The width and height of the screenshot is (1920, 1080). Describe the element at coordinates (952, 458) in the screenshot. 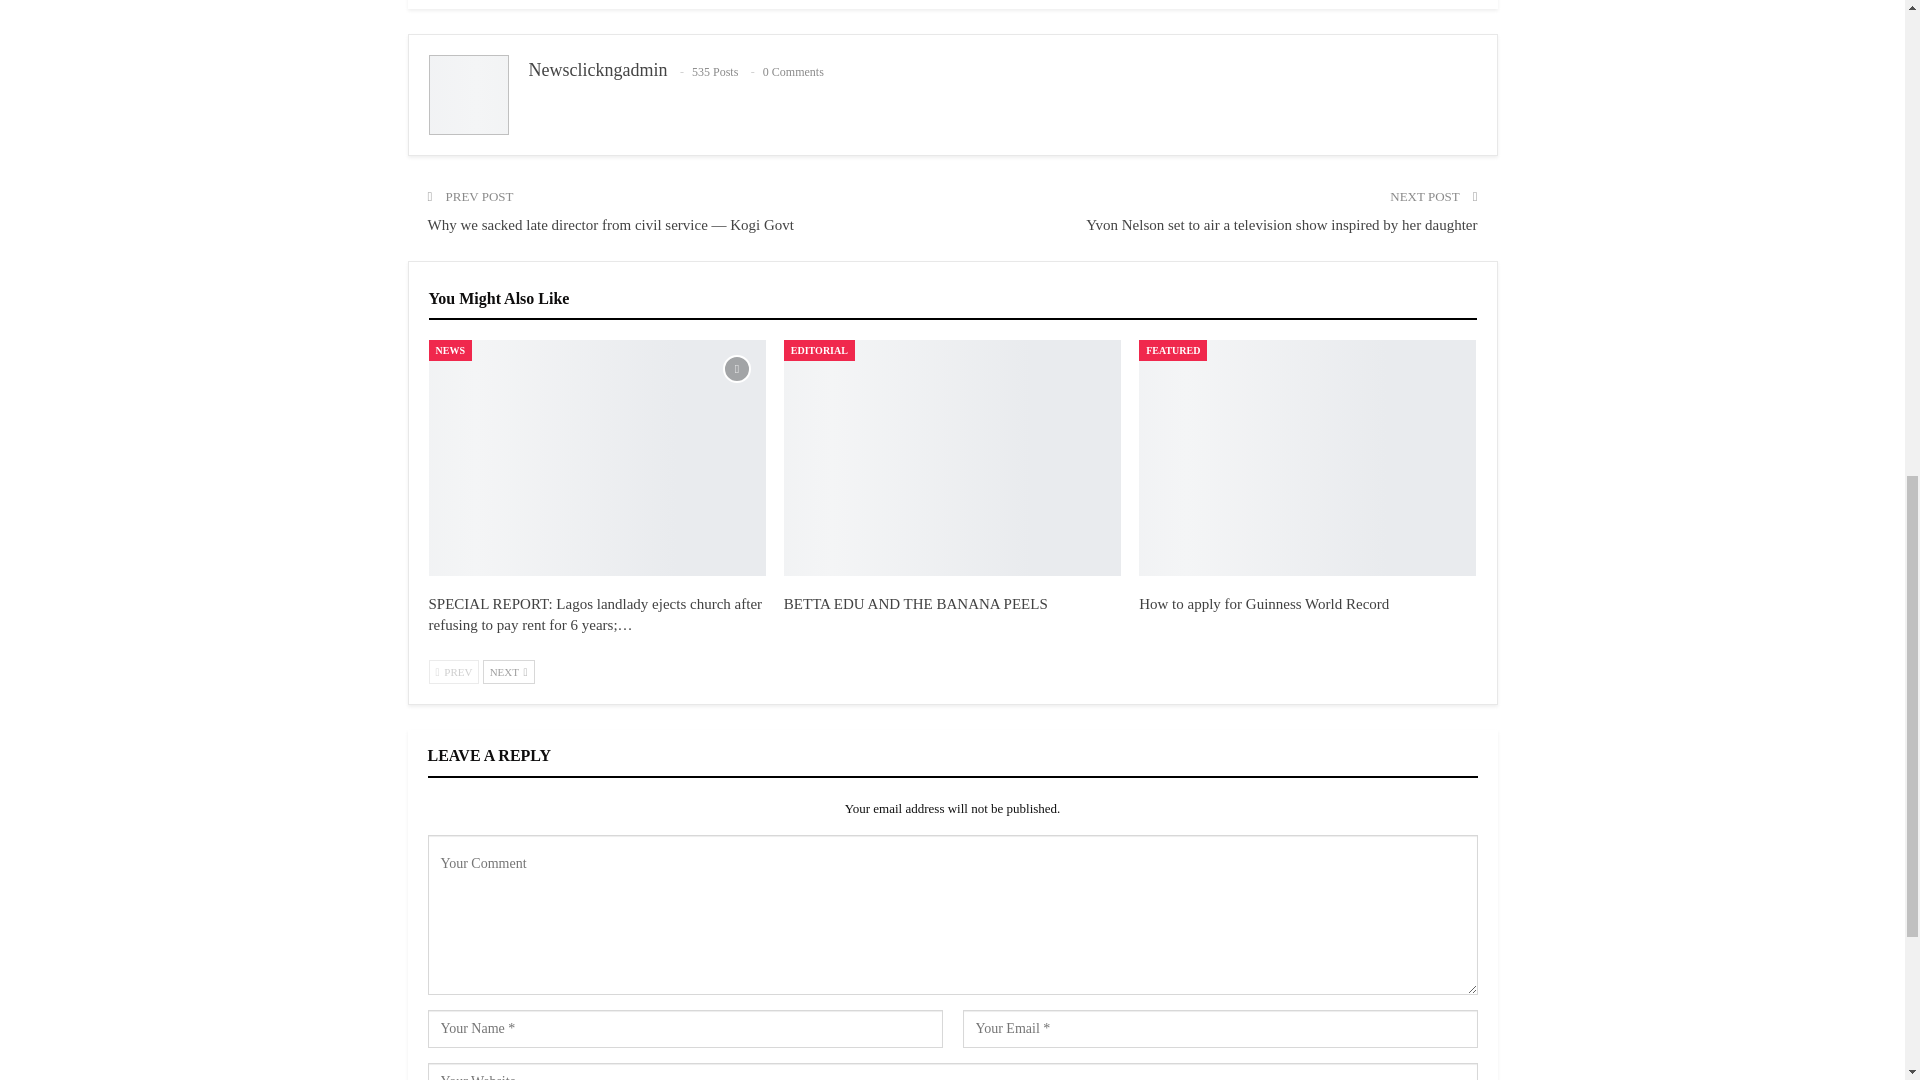

I see `BETTA EDU AND THE BANANA PEELS` at that location.